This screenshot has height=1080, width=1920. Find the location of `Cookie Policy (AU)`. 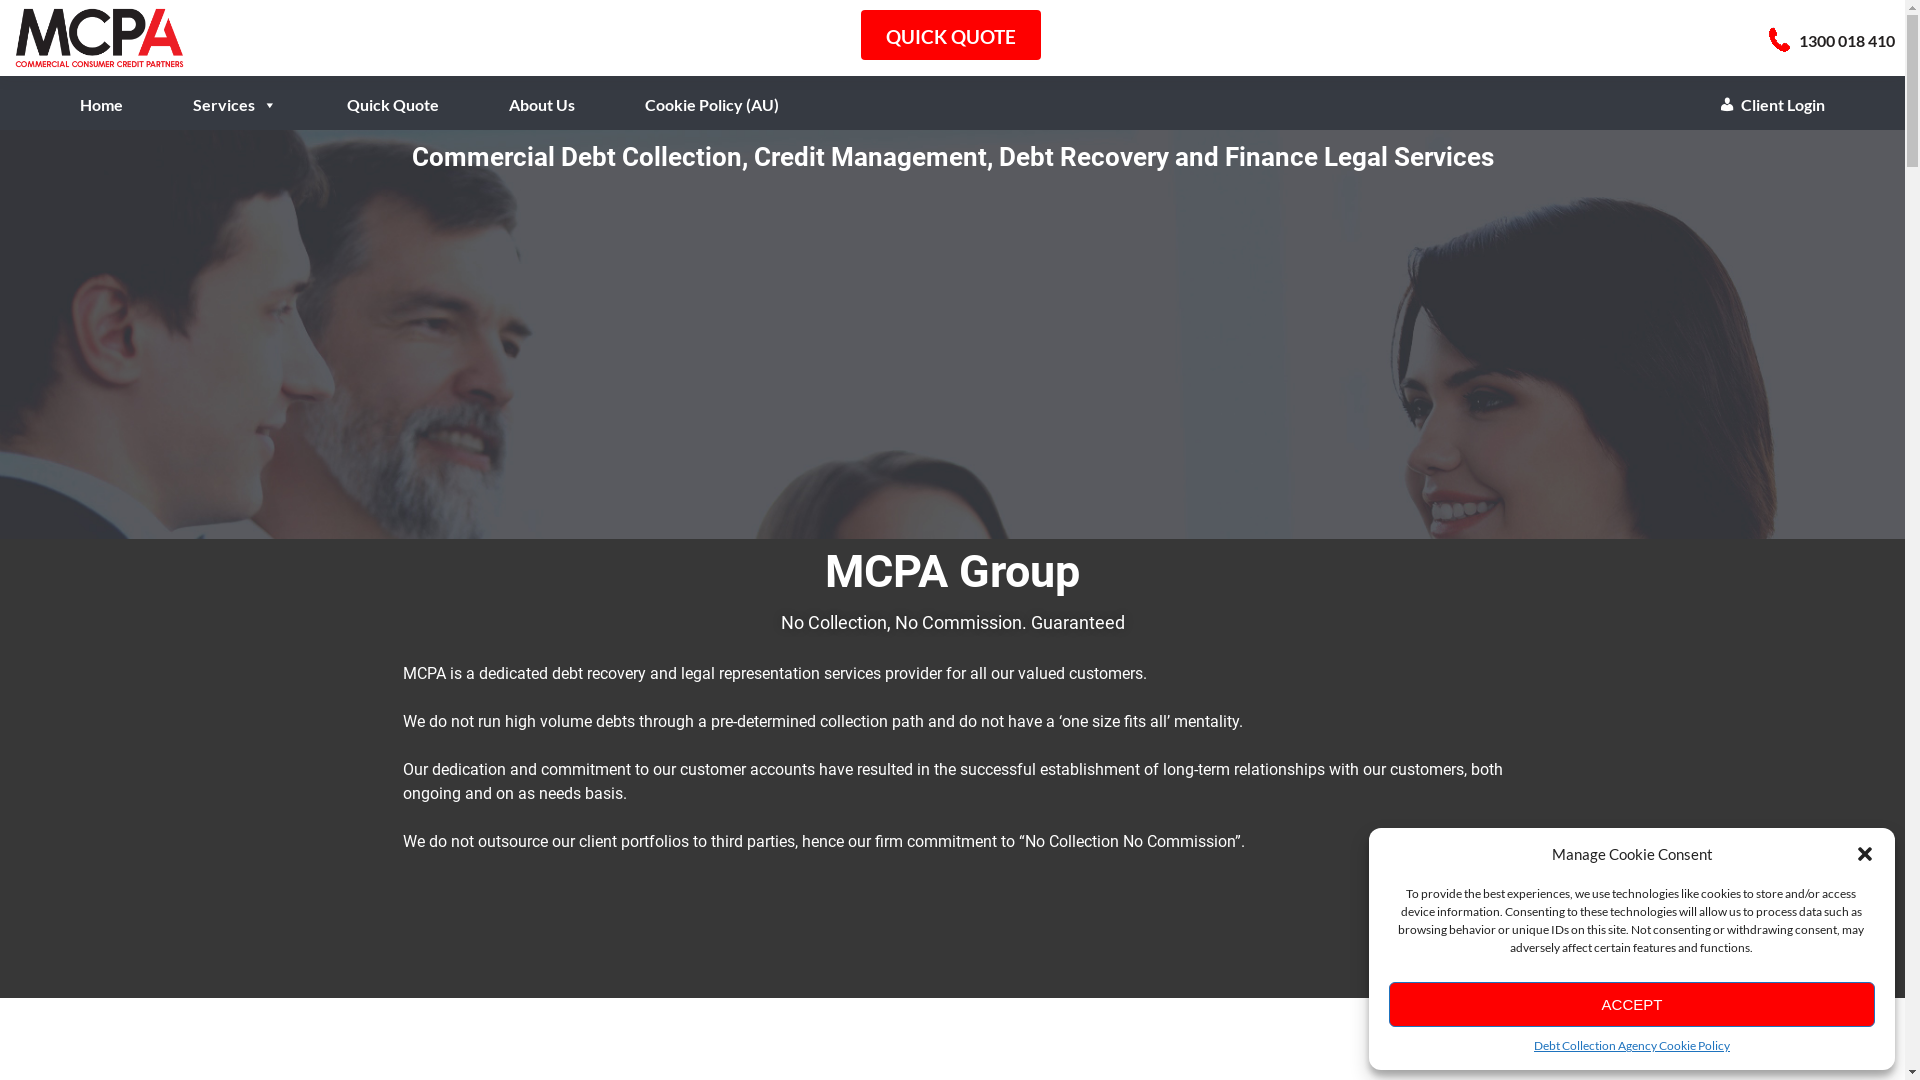

Cookie Policy (AU) is located at coordinates (712, 90).